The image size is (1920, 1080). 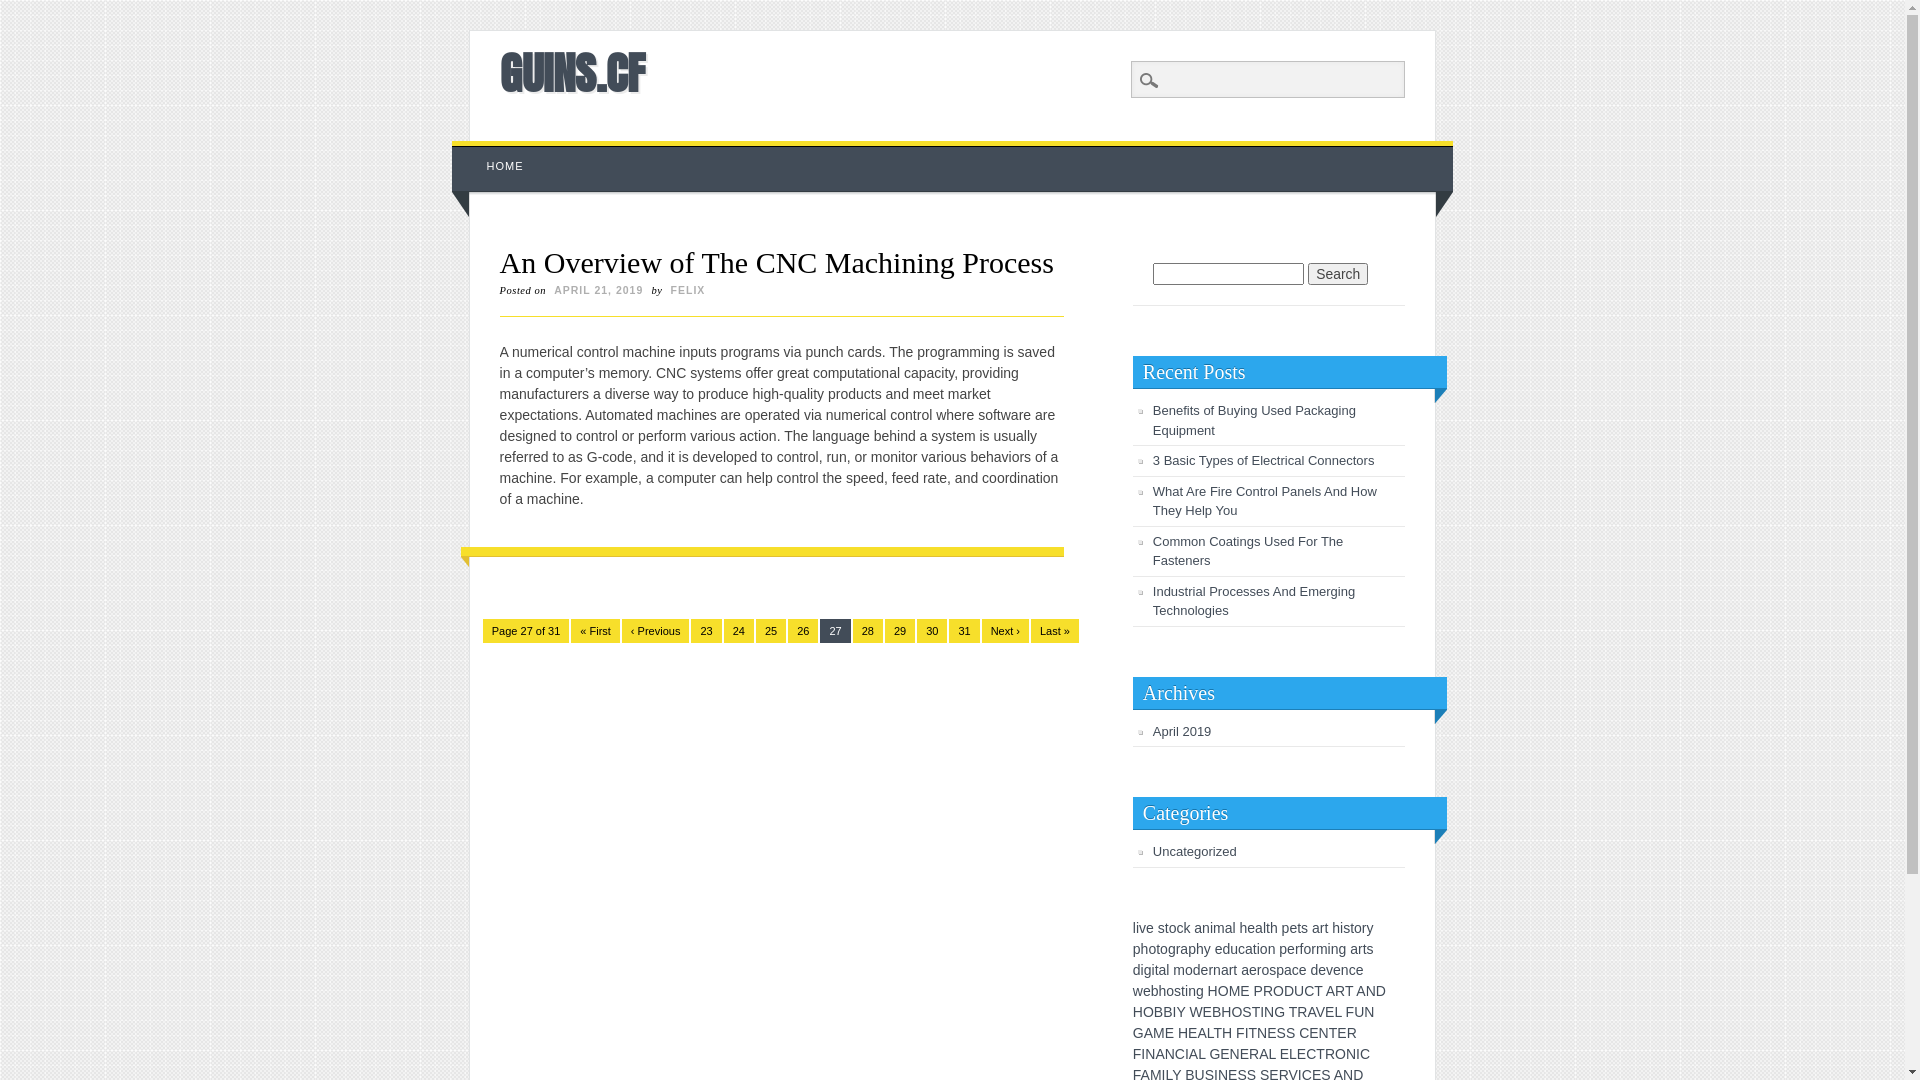 I want to click on e, so click(x=1293, y=928).